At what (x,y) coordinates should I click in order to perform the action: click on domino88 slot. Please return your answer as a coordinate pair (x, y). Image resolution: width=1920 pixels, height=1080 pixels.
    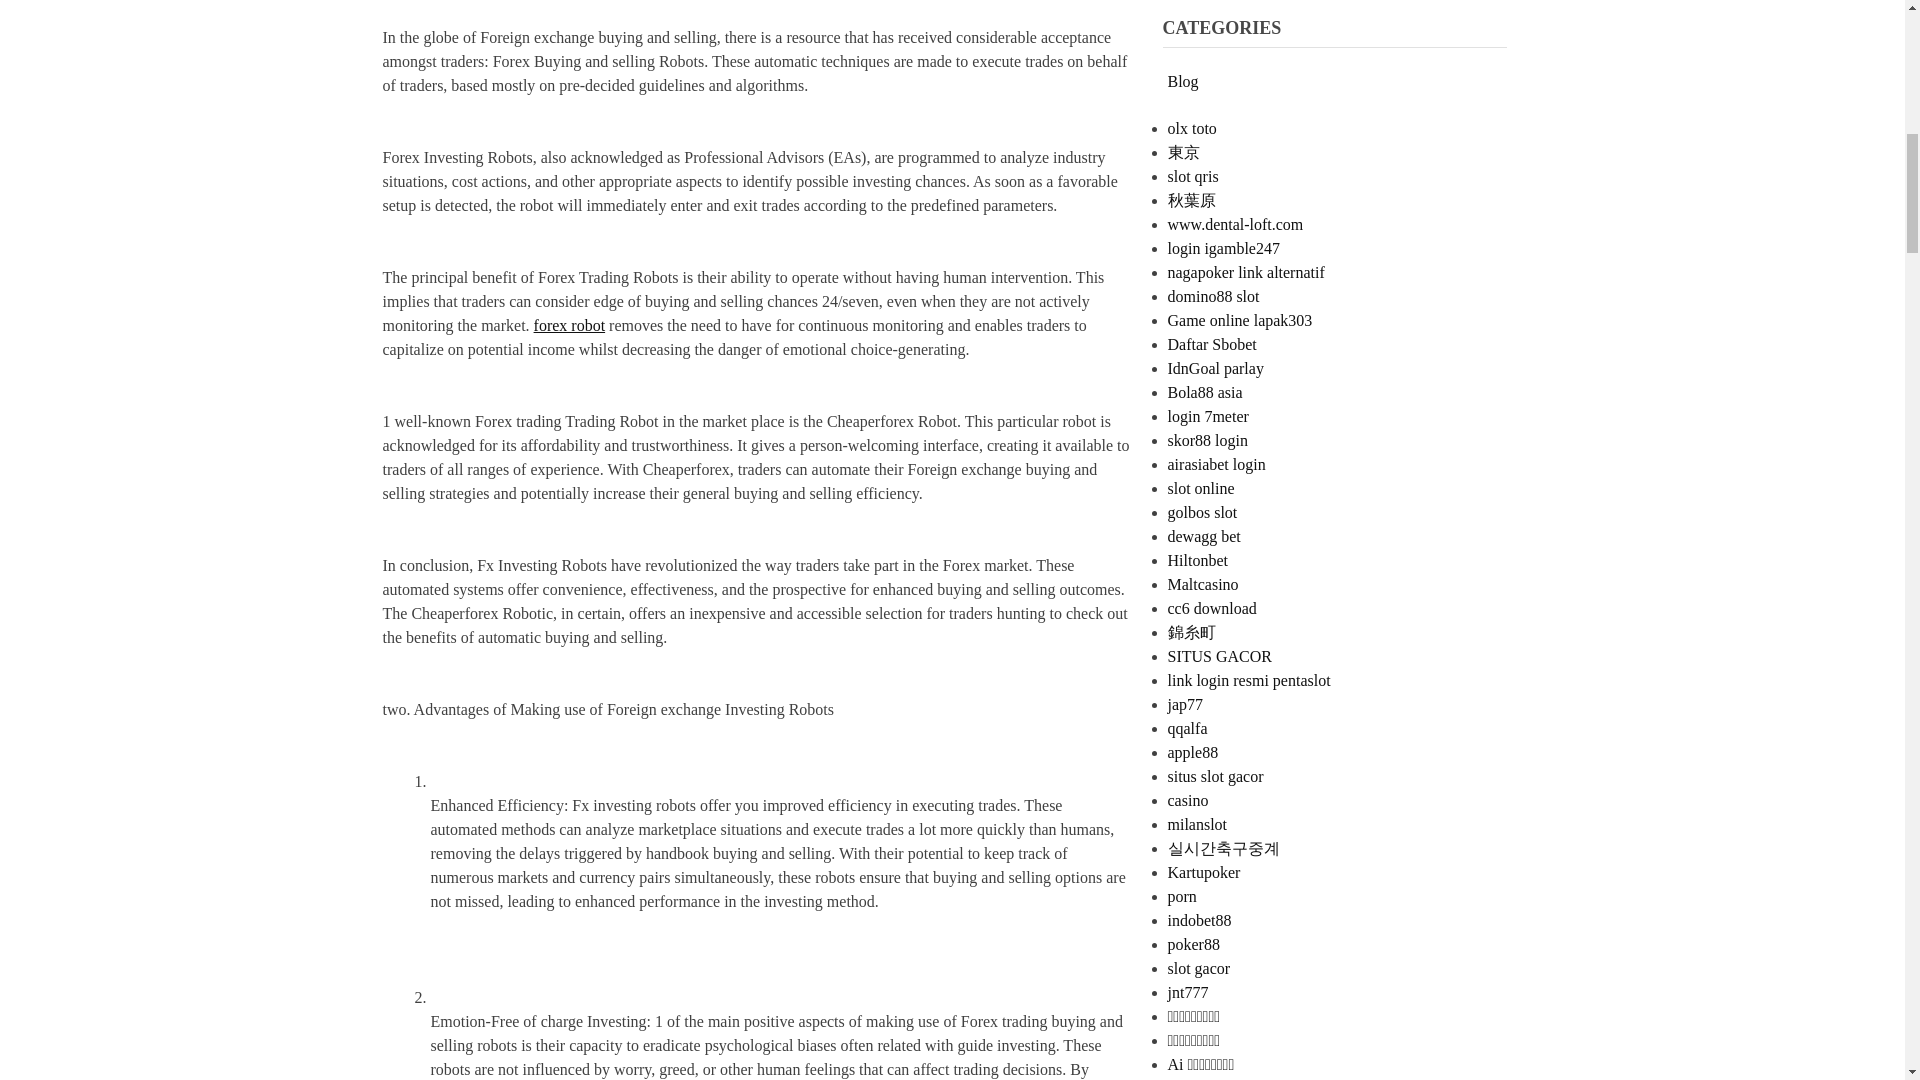
    Looking at the image, I should click on (1213, 296).